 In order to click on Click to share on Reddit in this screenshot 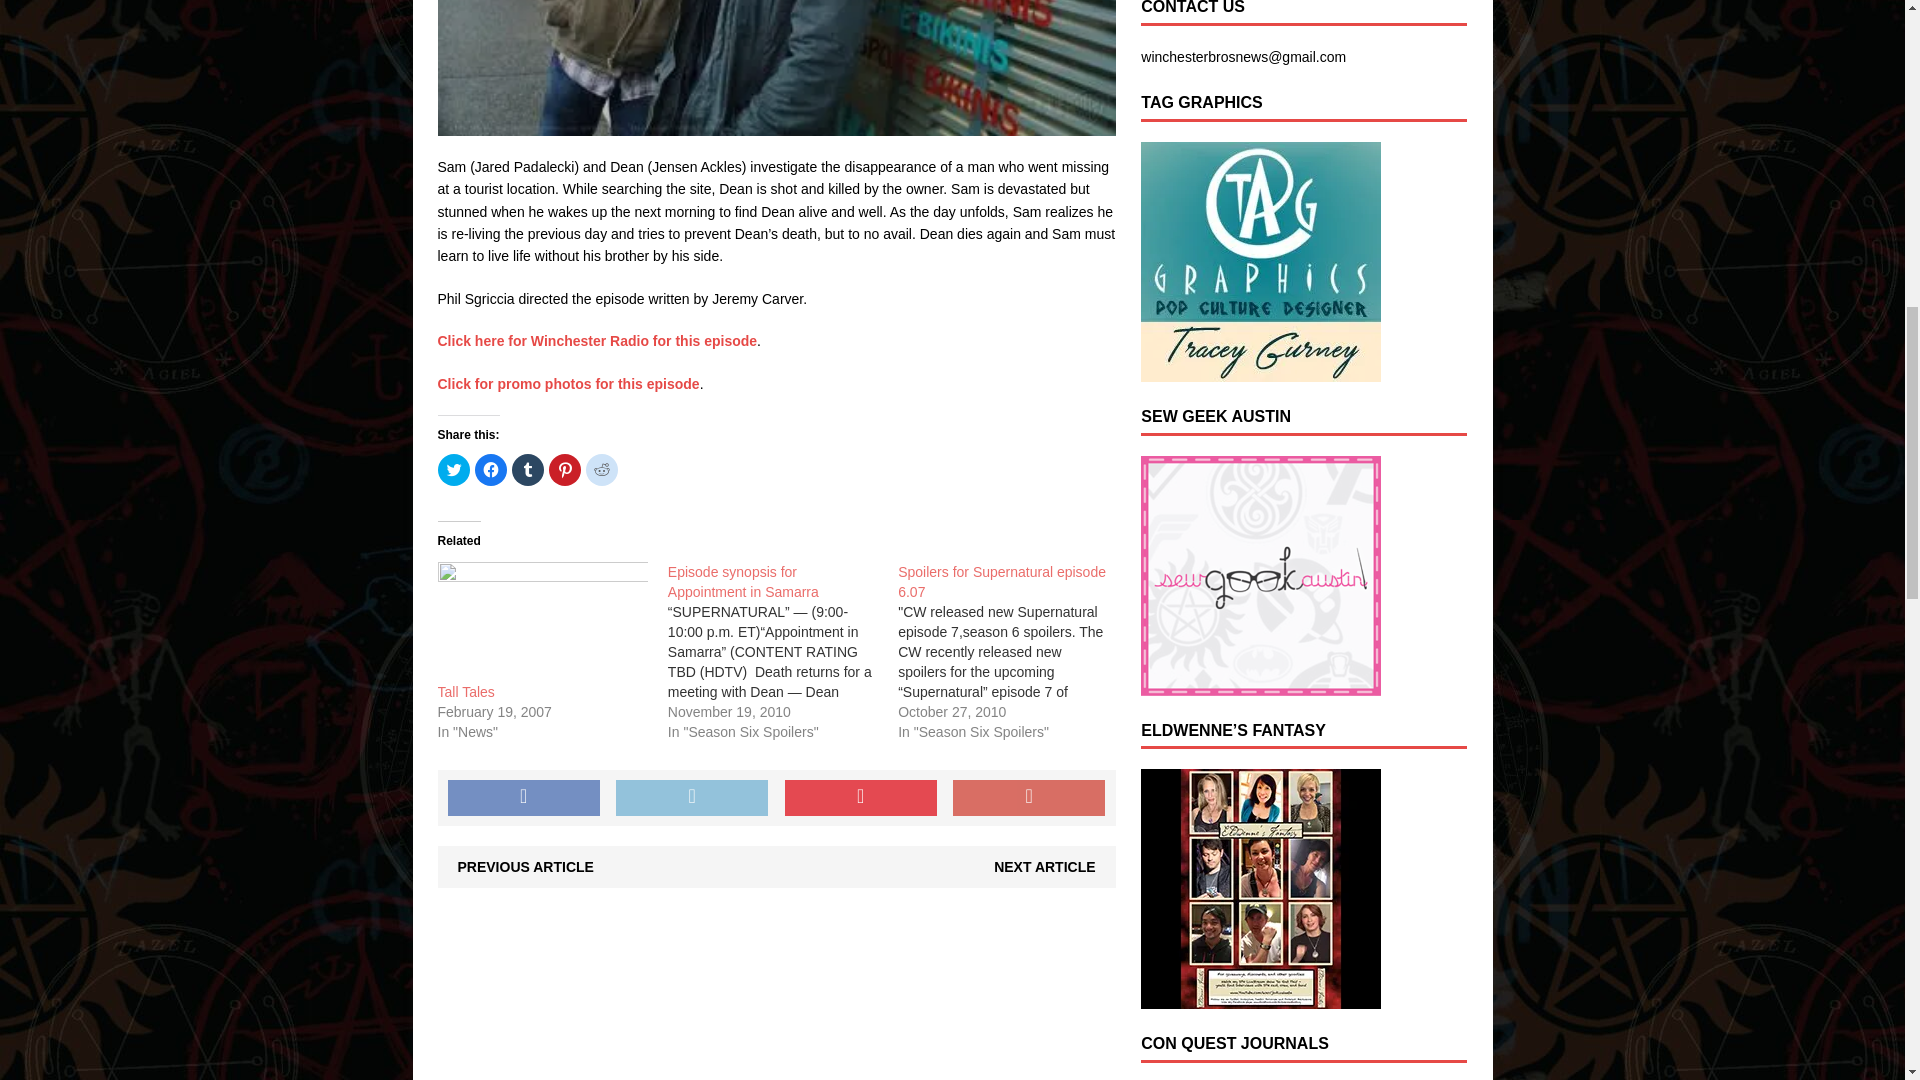, I will do `click(602, 470)`.